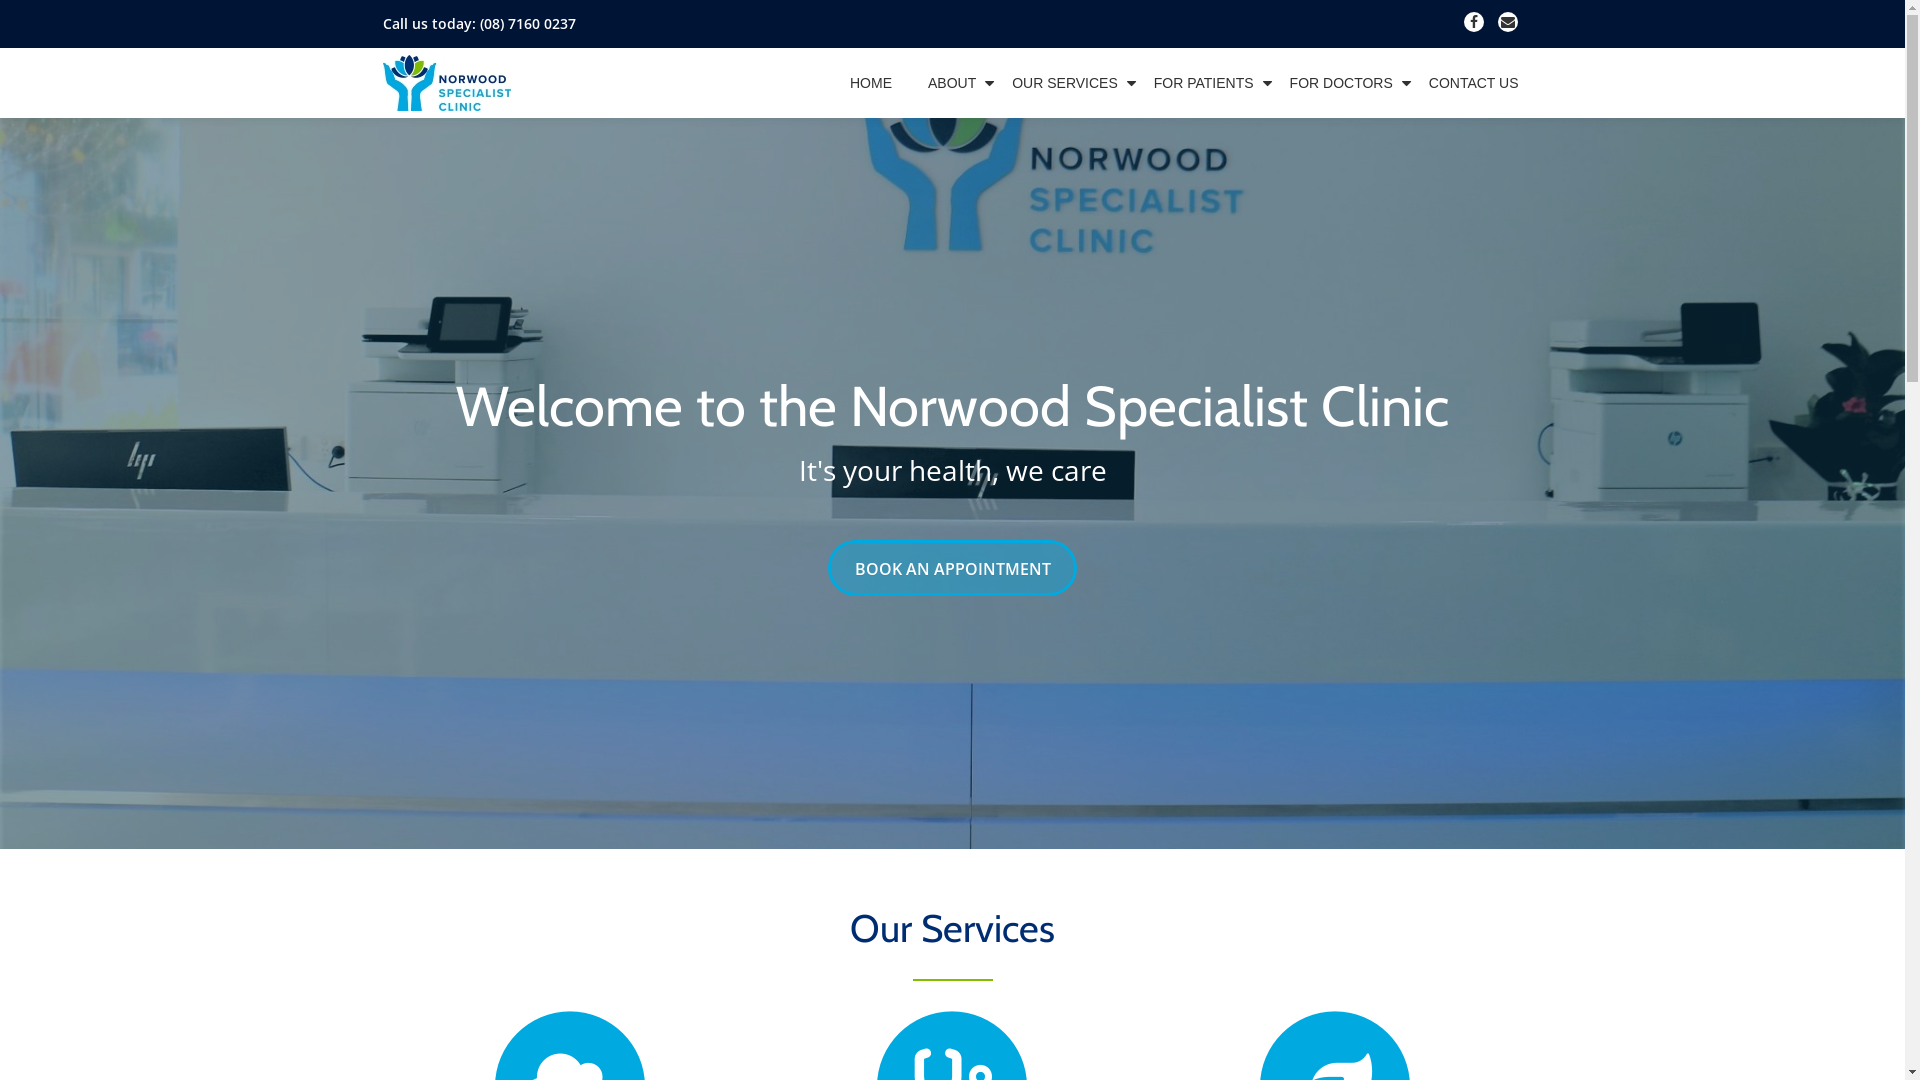 This screenshot has height=1080, width=1920. I want to click on (08) 7160 0237, so click(528, 24).